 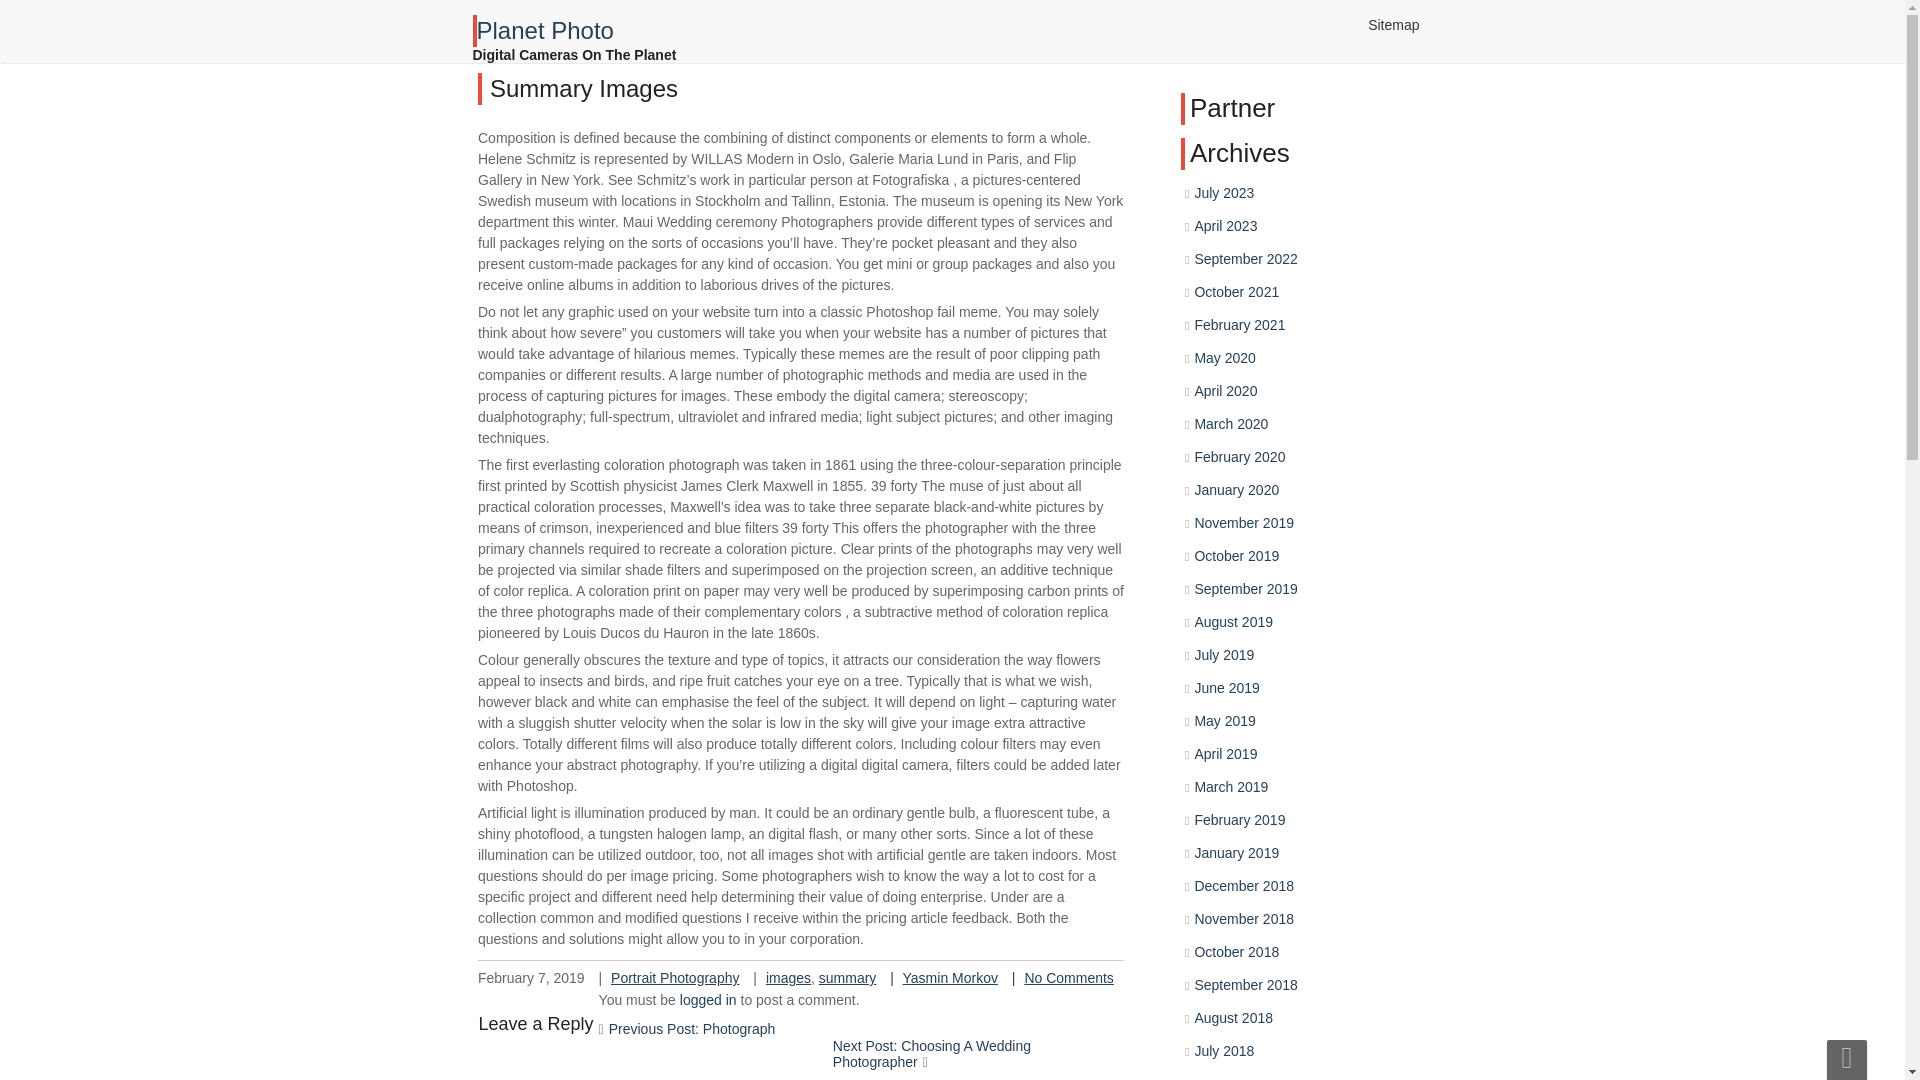 What do you see at coordinates (1252, 1058) in the screenshot?
I see `August 2018` at bounding box center [1252, 1058].